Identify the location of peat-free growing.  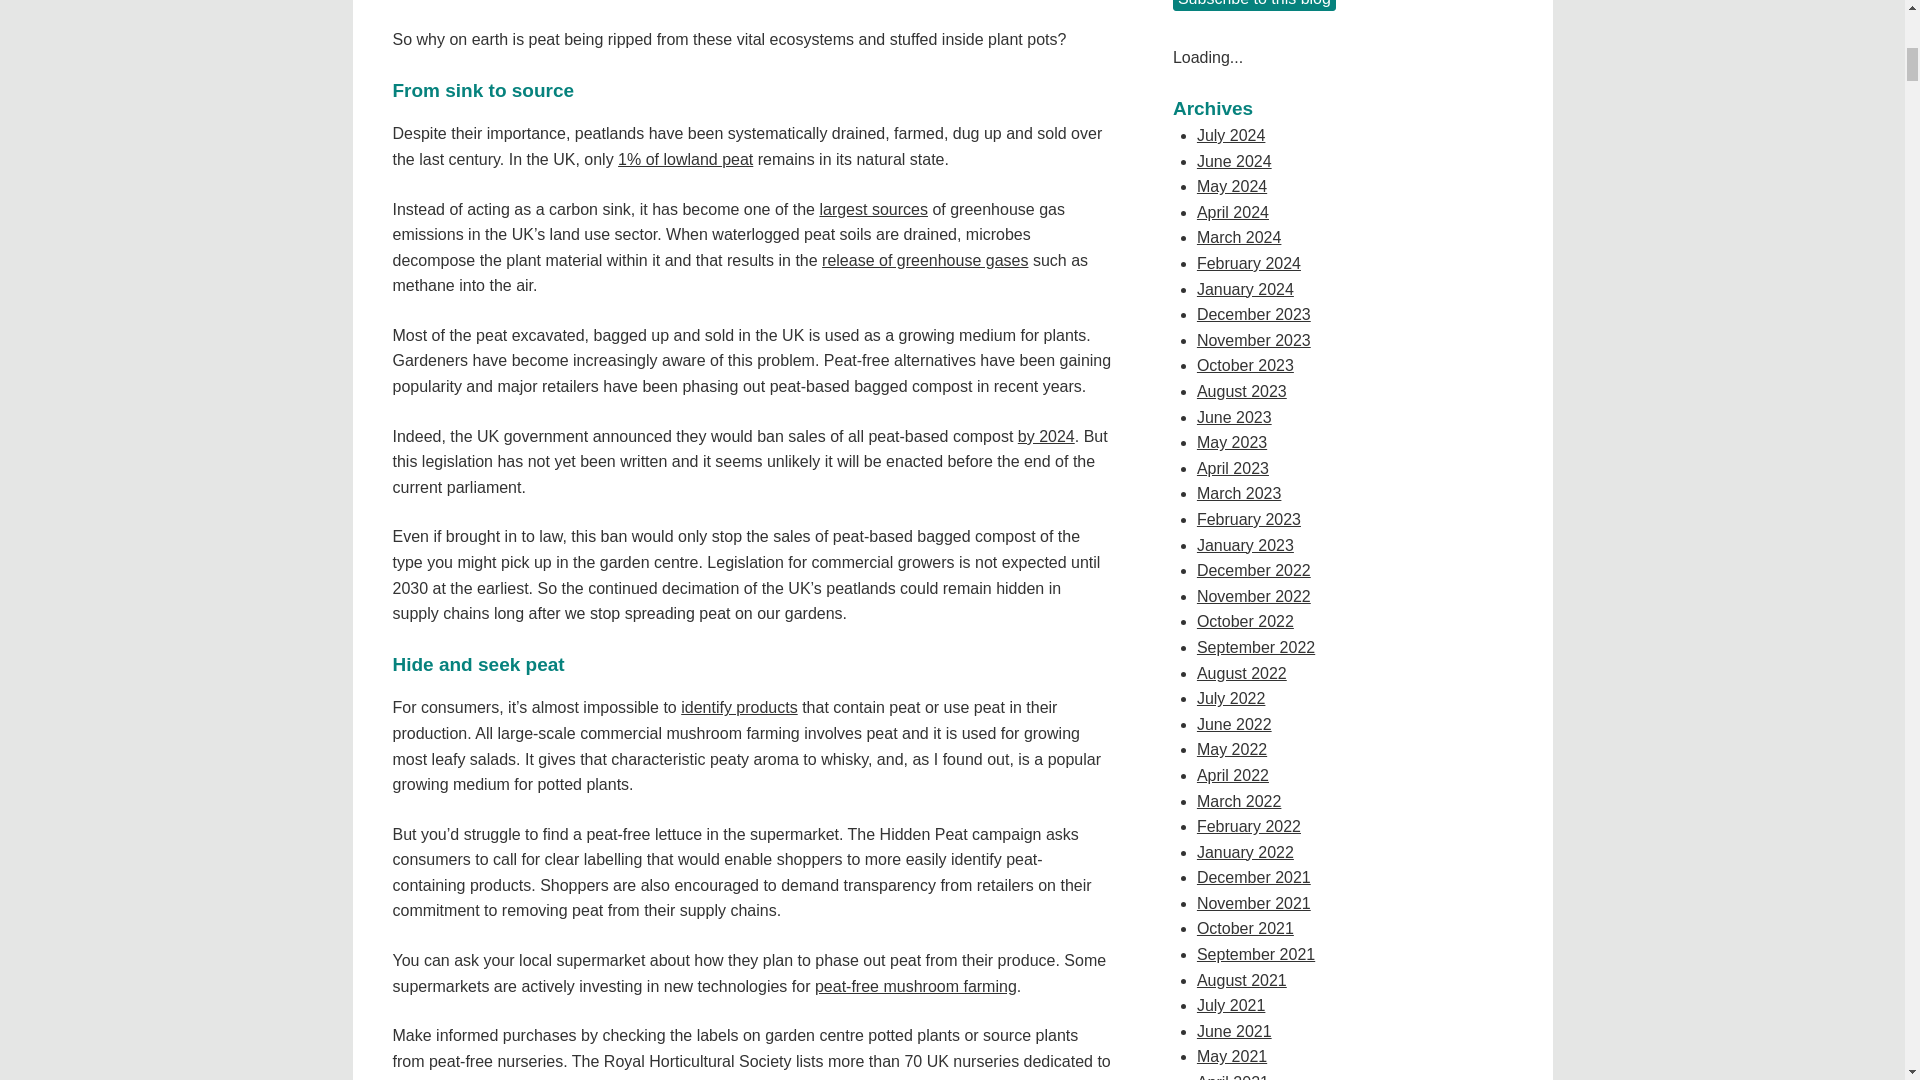
(454, 1078).